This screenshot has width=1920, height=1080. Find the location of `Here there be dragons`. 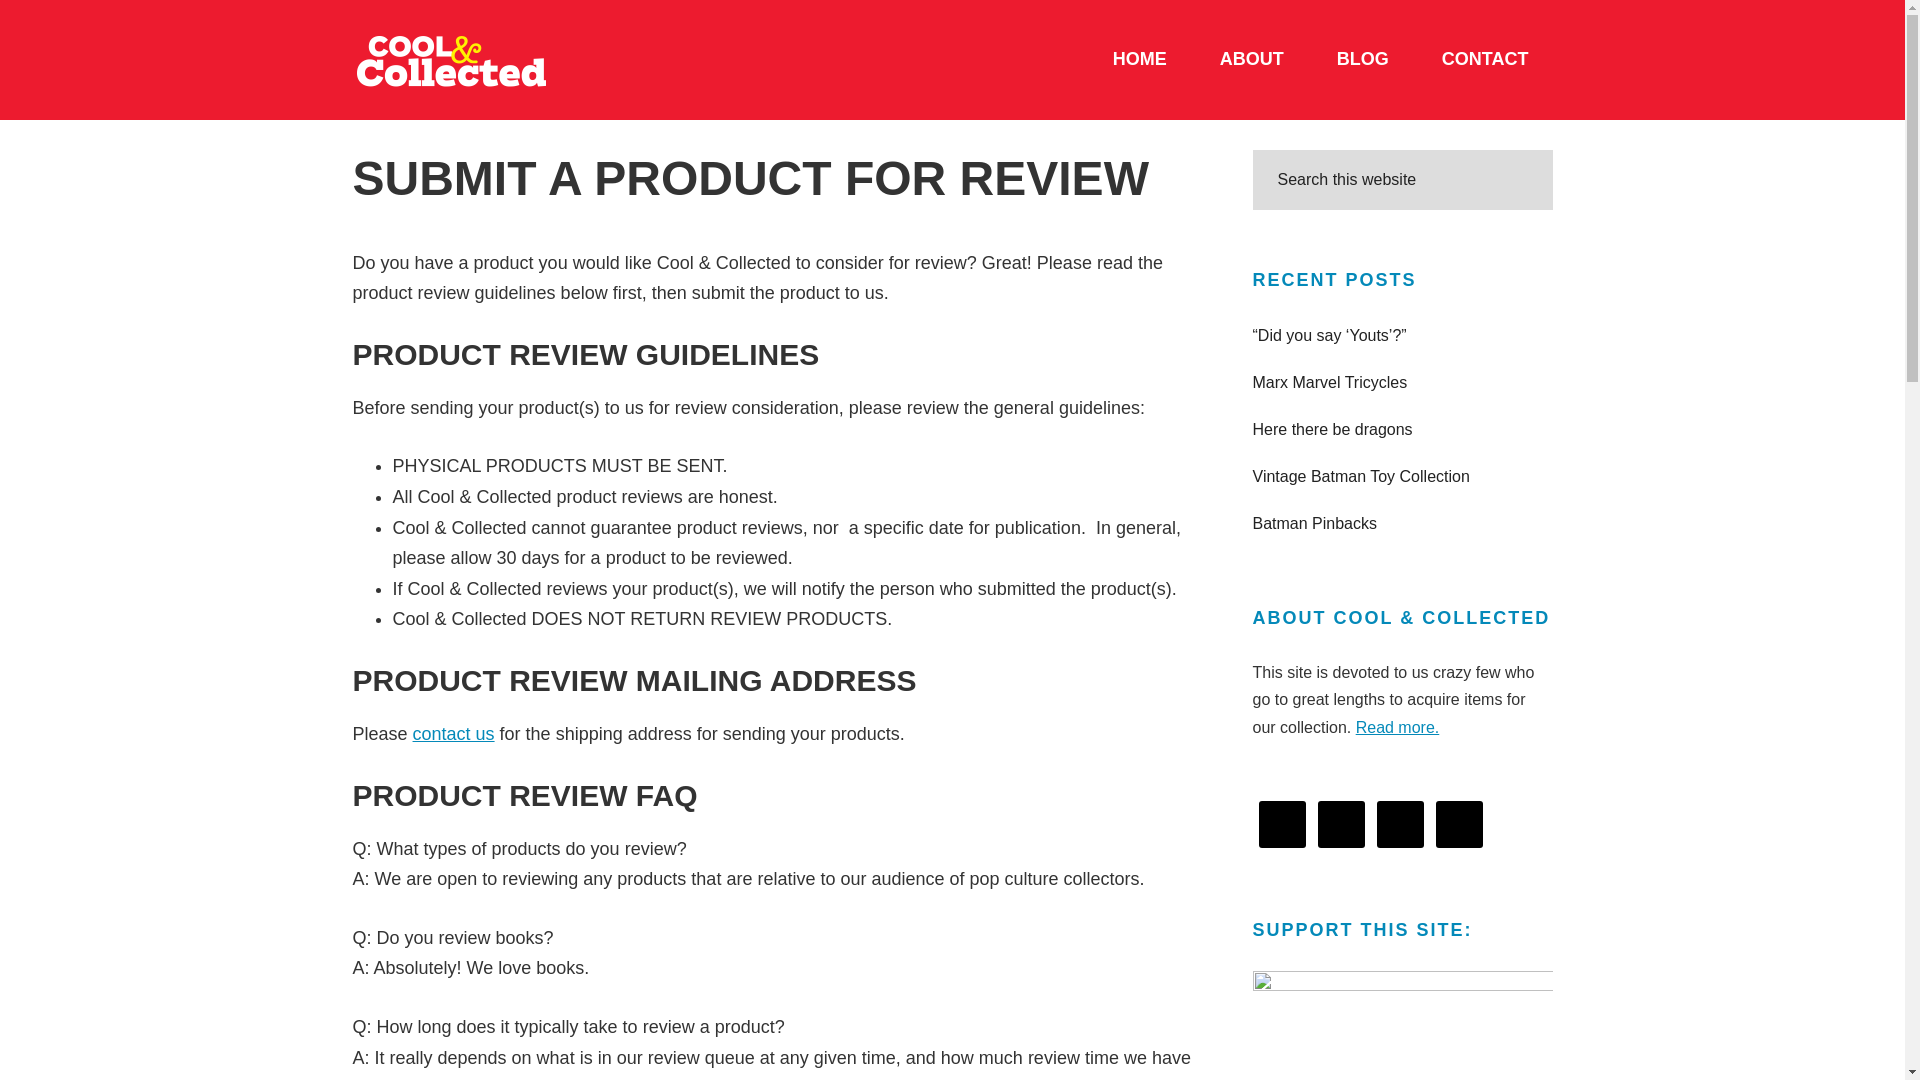

Here there be dragons is located at coordinates (1331, 430).